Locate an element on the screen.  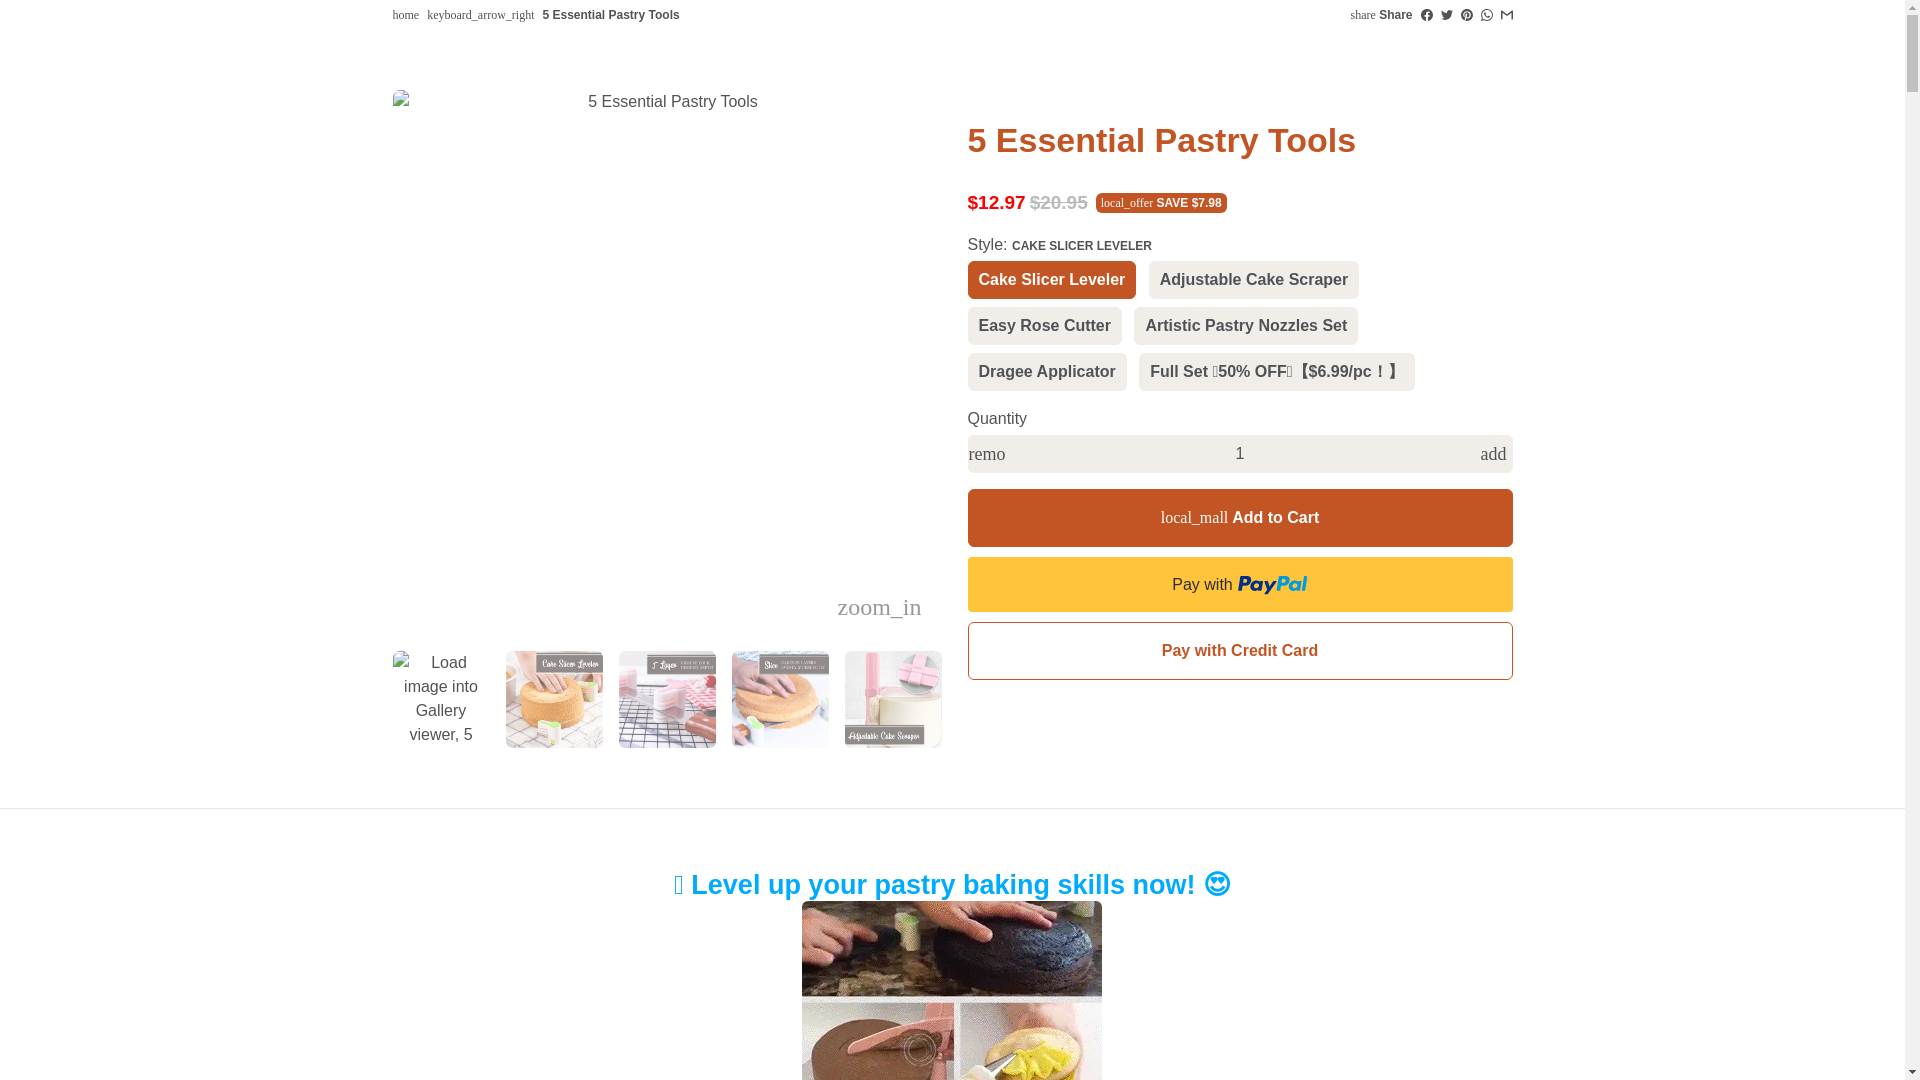
Cart is located at coordinates (1454, 34).